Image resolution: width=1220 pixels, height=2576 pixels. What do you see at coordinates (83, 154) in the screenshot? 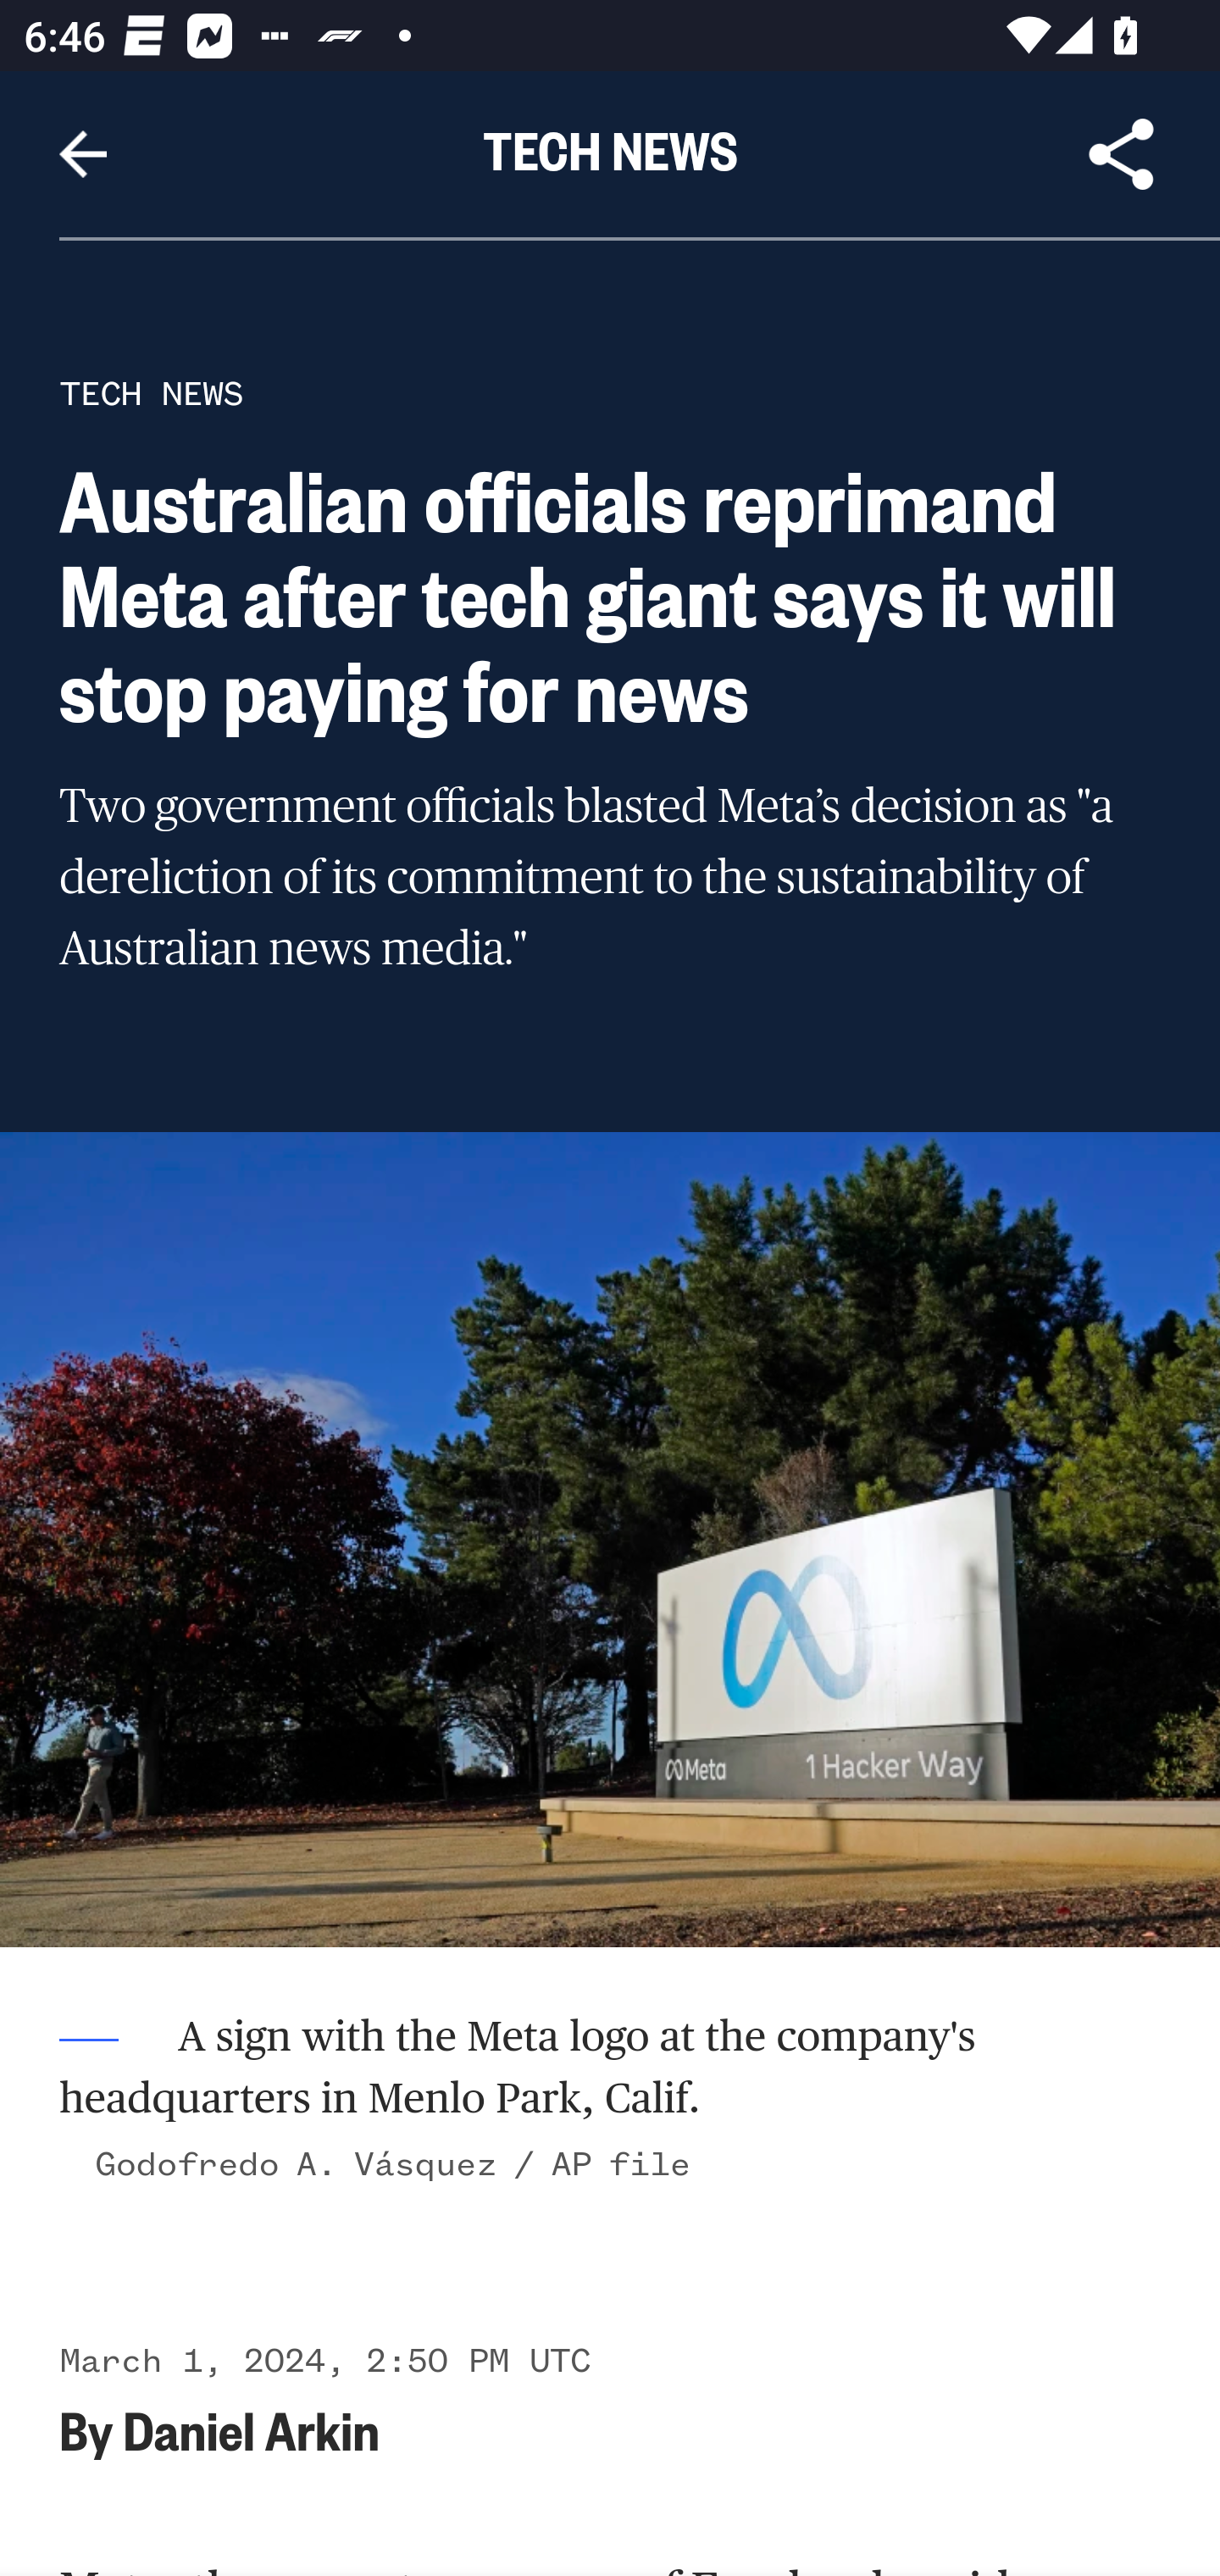
I see `Navigate up` at bounding box center [83, 154].